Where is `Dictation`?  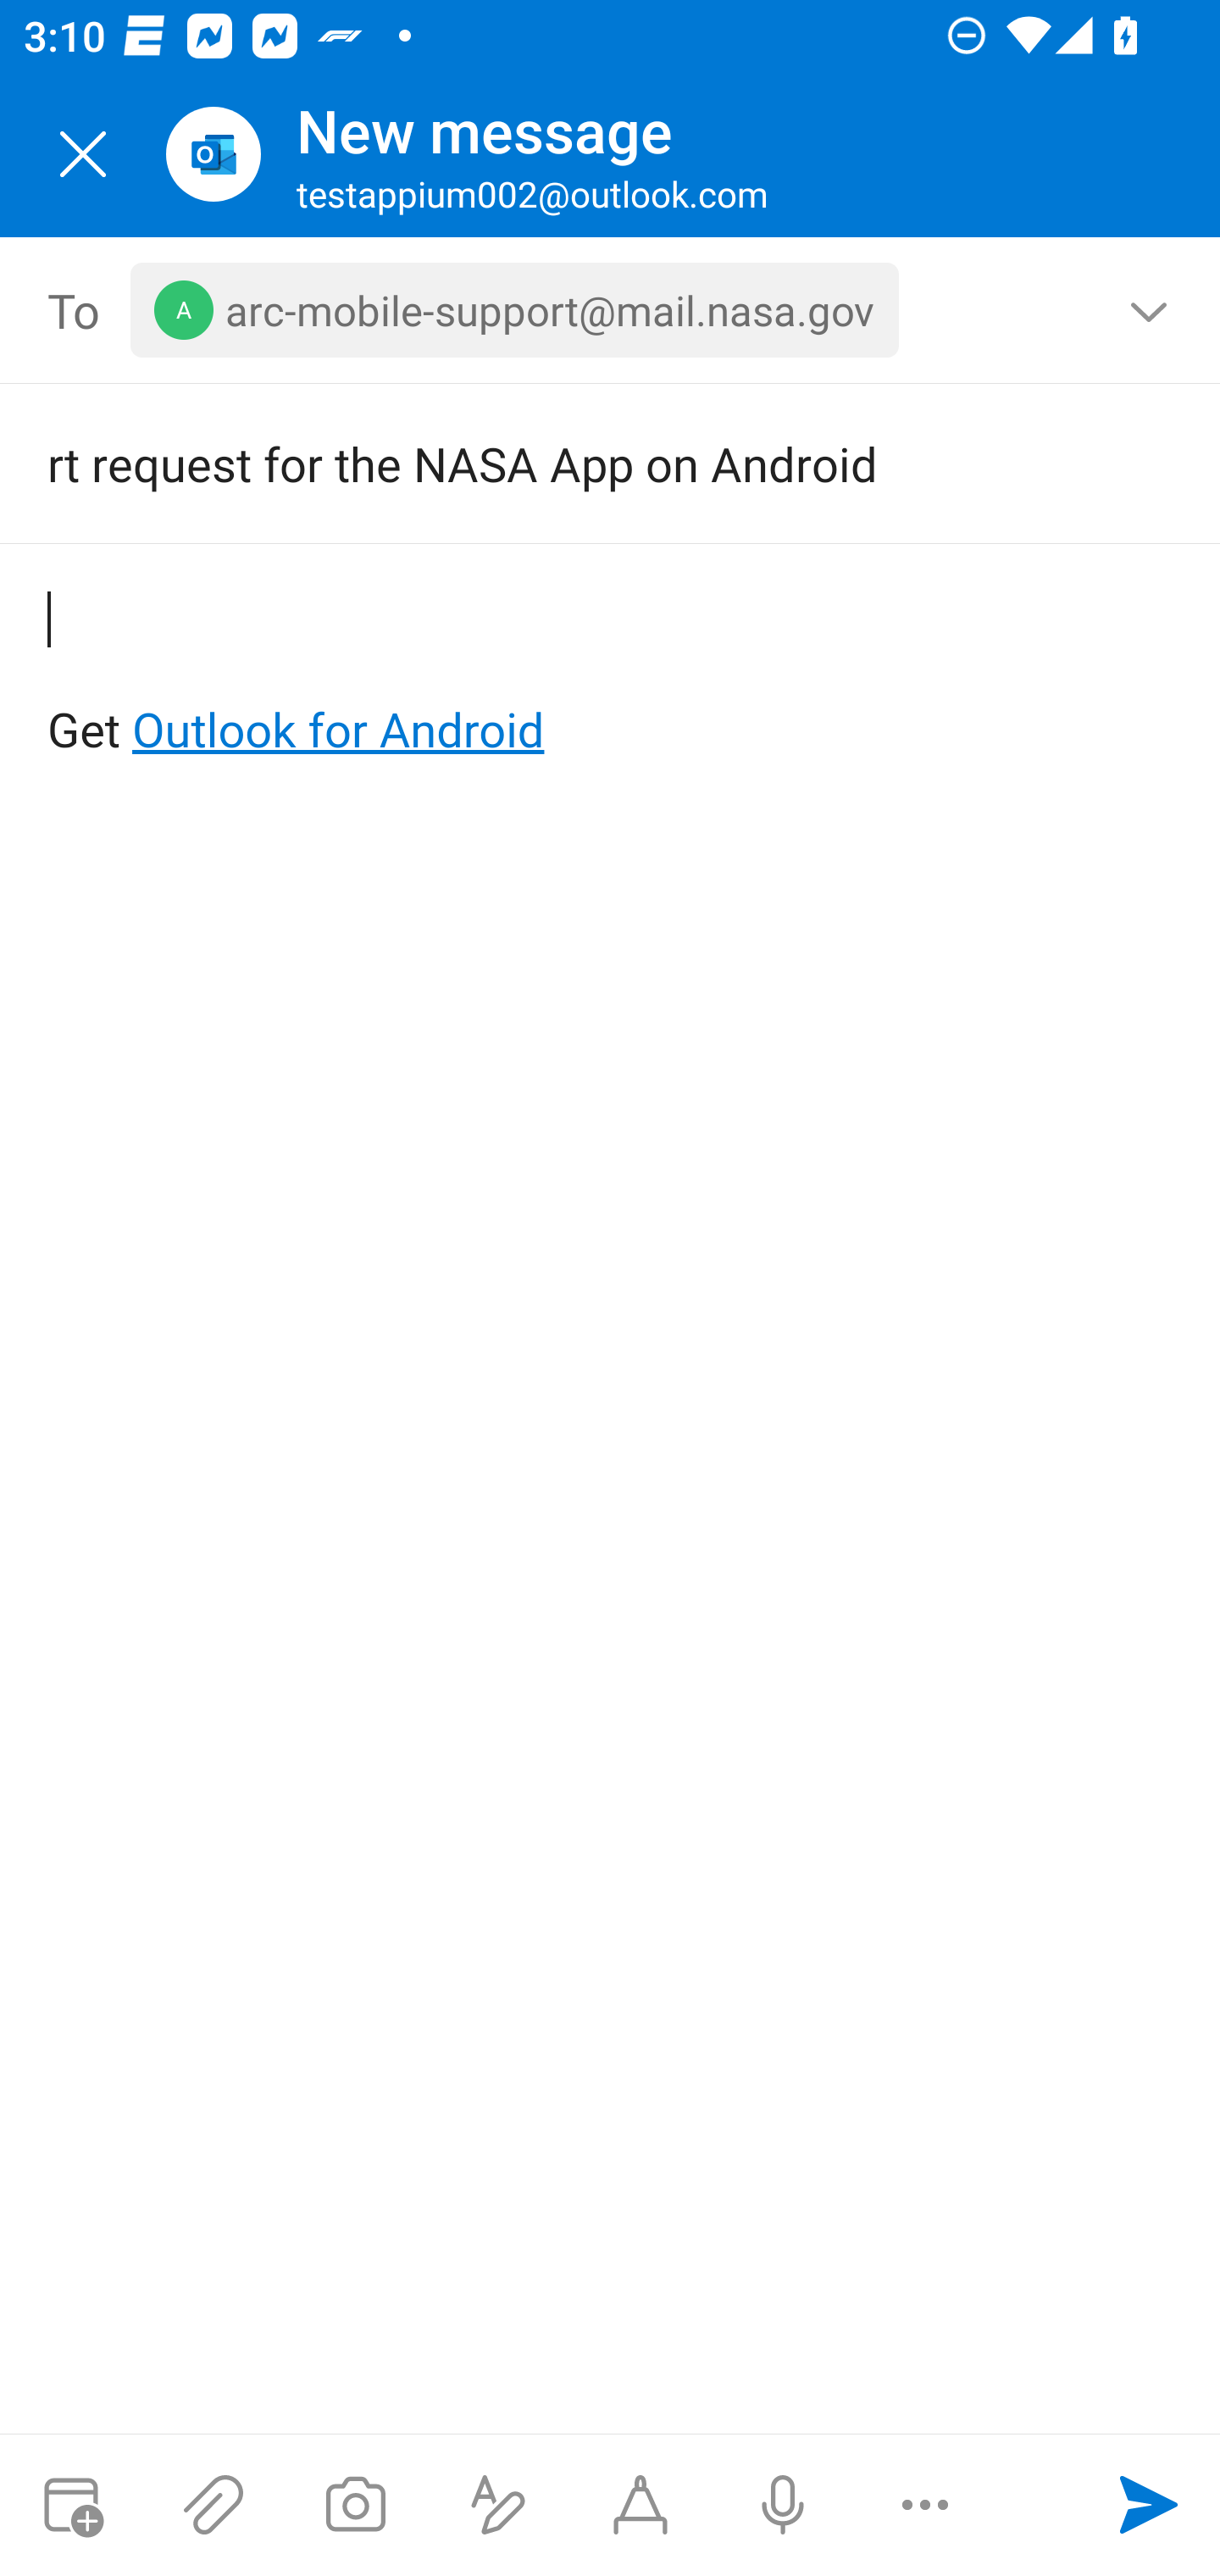 Dictation is located at coordinates (782, 2505).